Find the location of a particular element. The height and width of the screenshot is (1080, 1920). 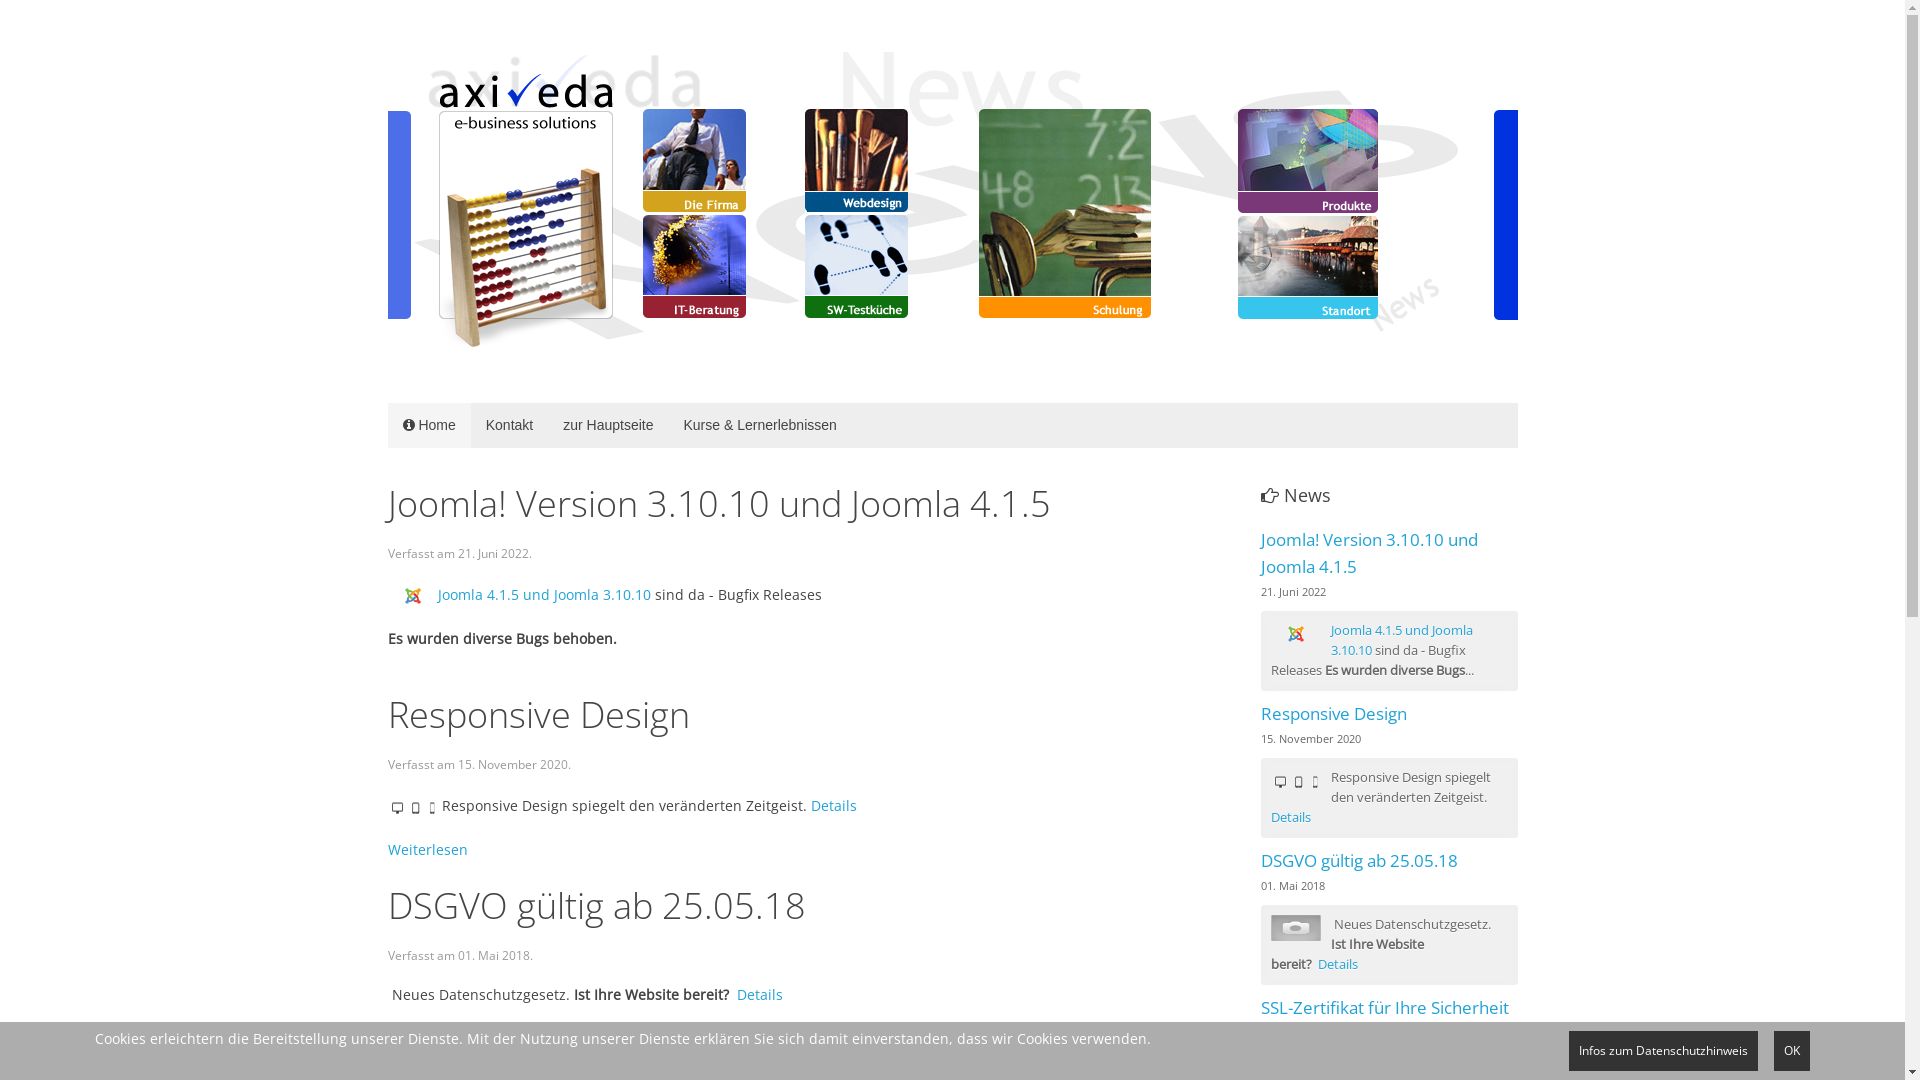

Joomla 4.1.5 und Joomla 3.10.10 is located at coordinates (544, 594).